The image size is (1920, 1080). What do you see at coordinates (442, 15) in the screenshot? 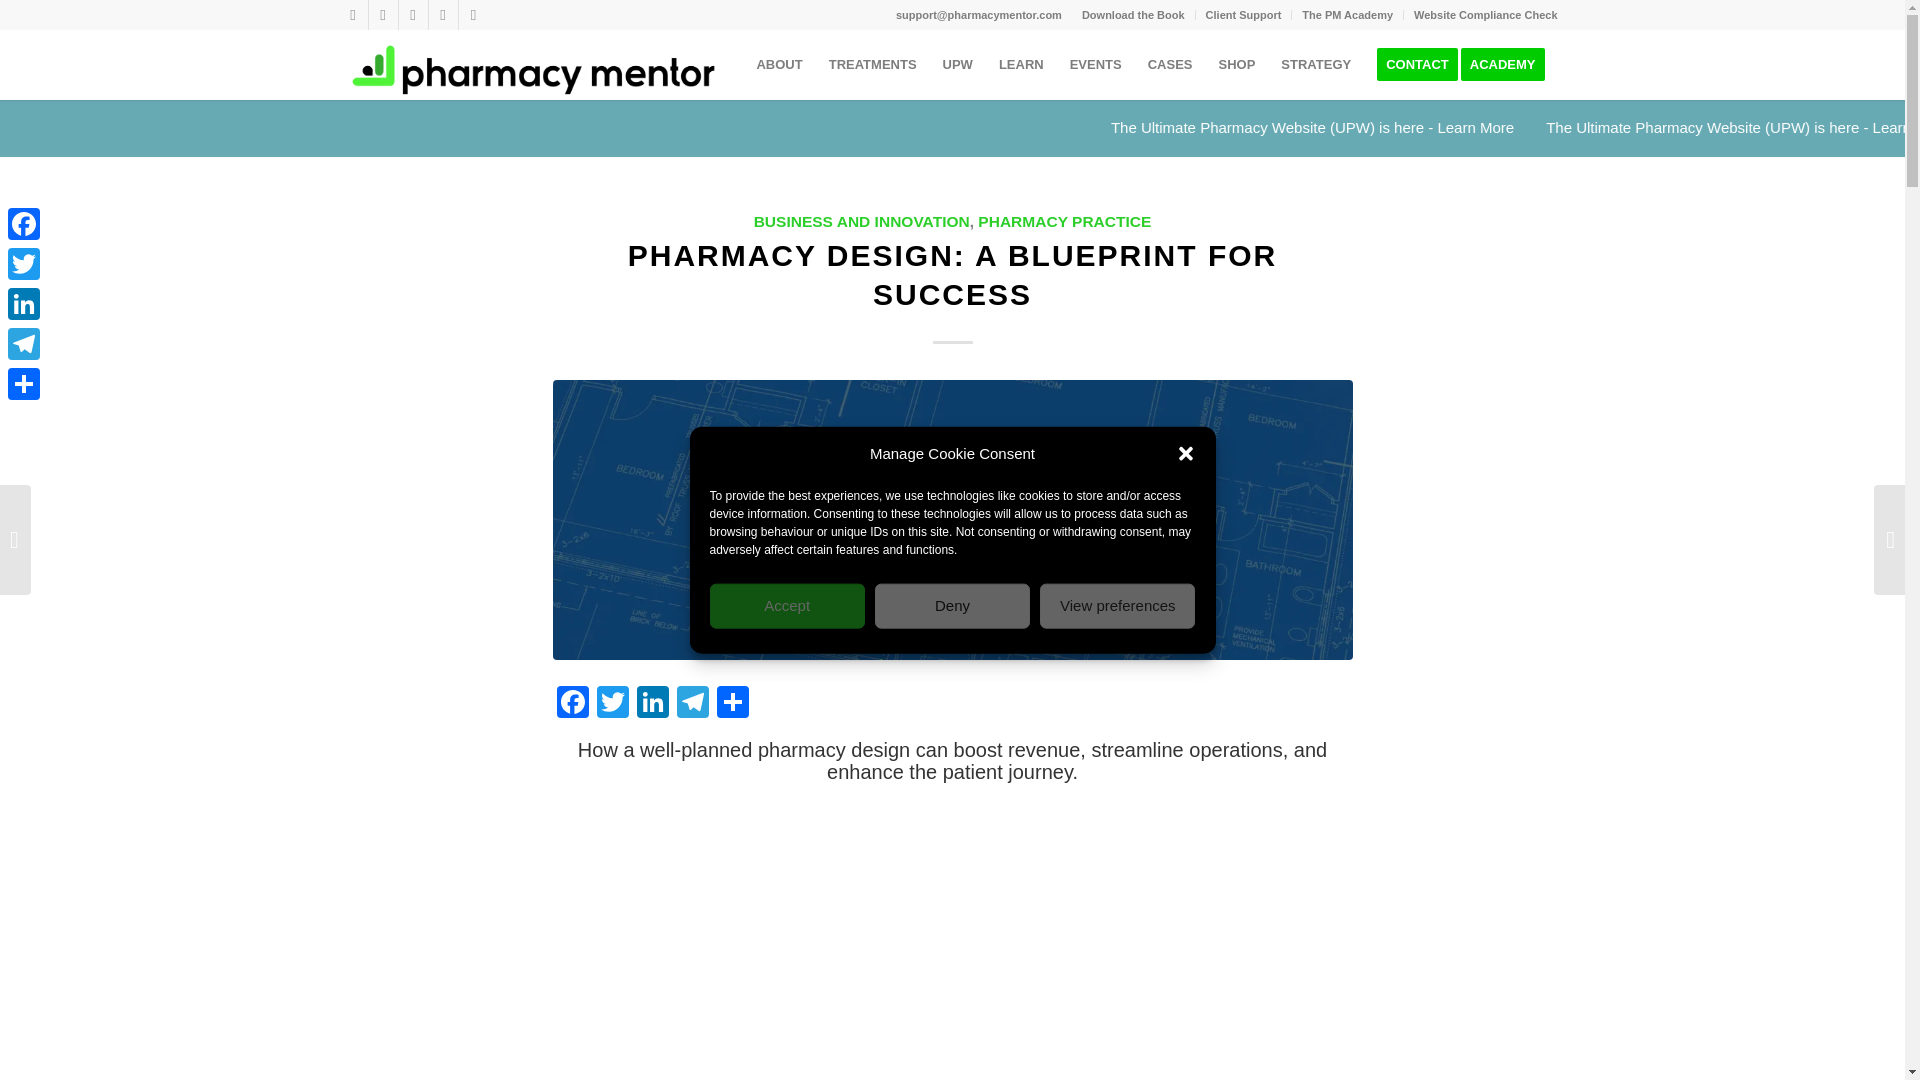
I see `LinkedIn` at bounding box center [442, 15].